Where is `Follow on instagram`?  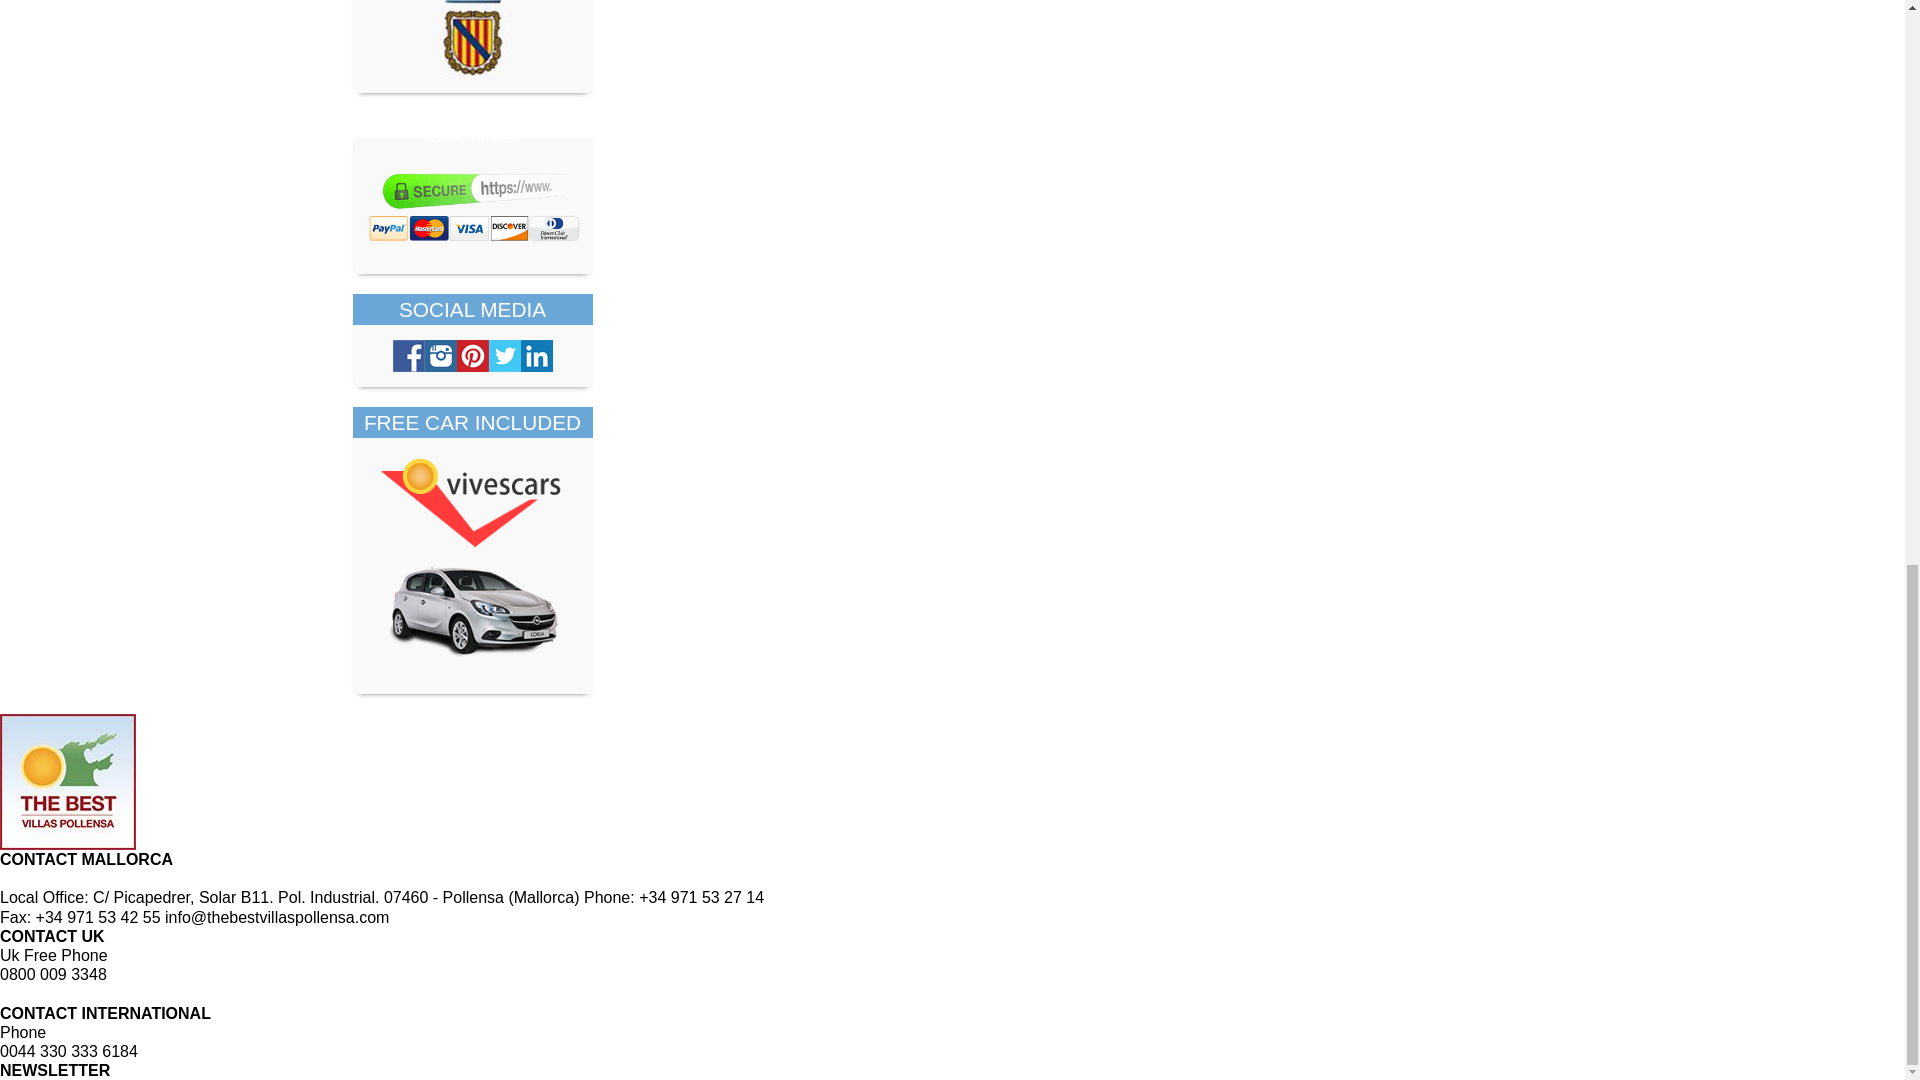 Follow on instagram is located at coordinates (440, 356).